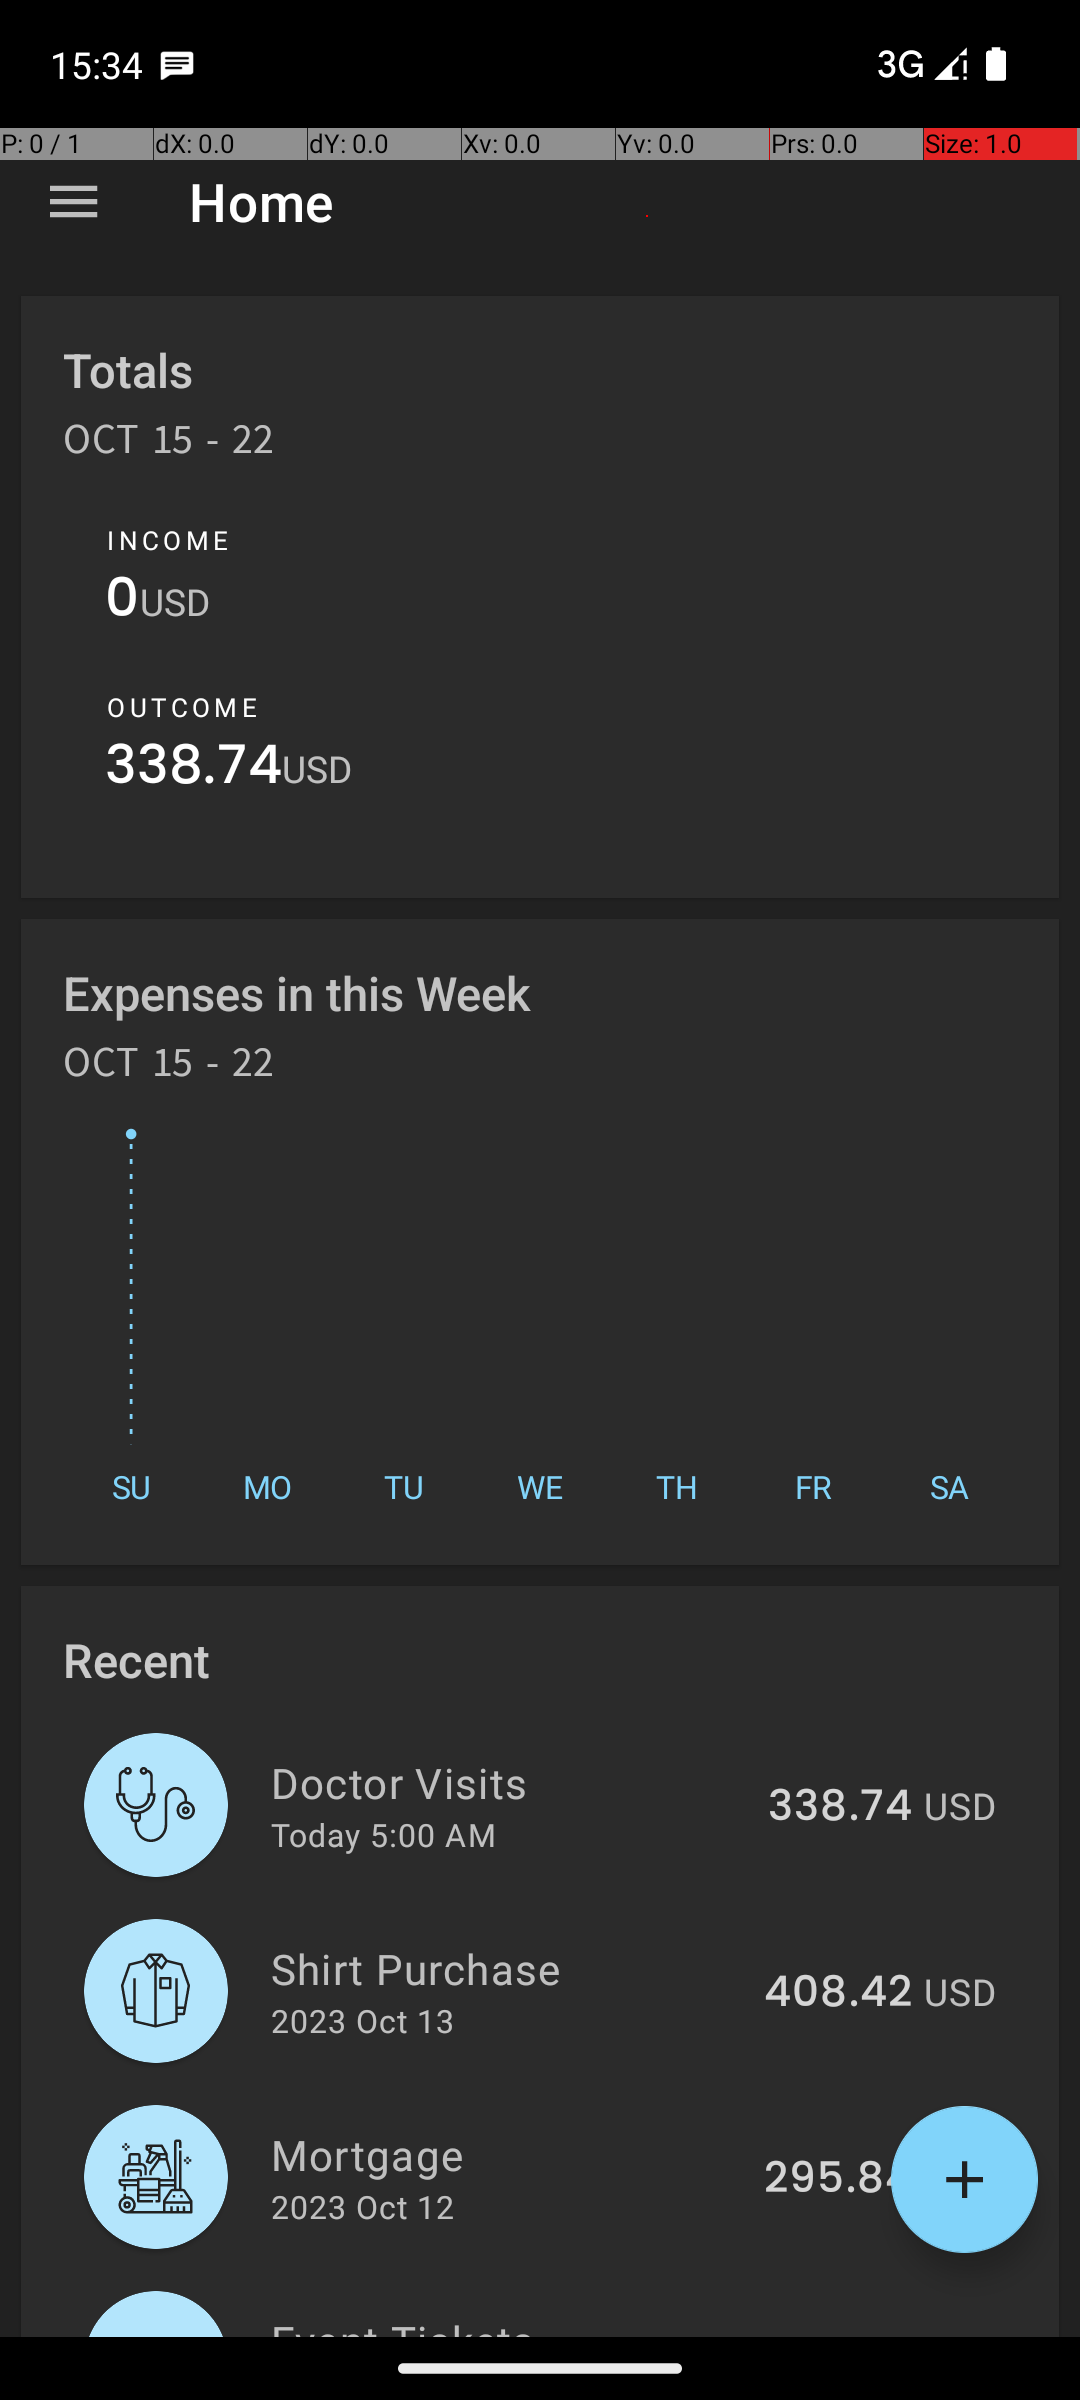 This screenshot has height=2400, width=1080. What do you see at coordinates (168, 540) in the screenshot?
I see `INCOME` at bounding box center [168, 540].